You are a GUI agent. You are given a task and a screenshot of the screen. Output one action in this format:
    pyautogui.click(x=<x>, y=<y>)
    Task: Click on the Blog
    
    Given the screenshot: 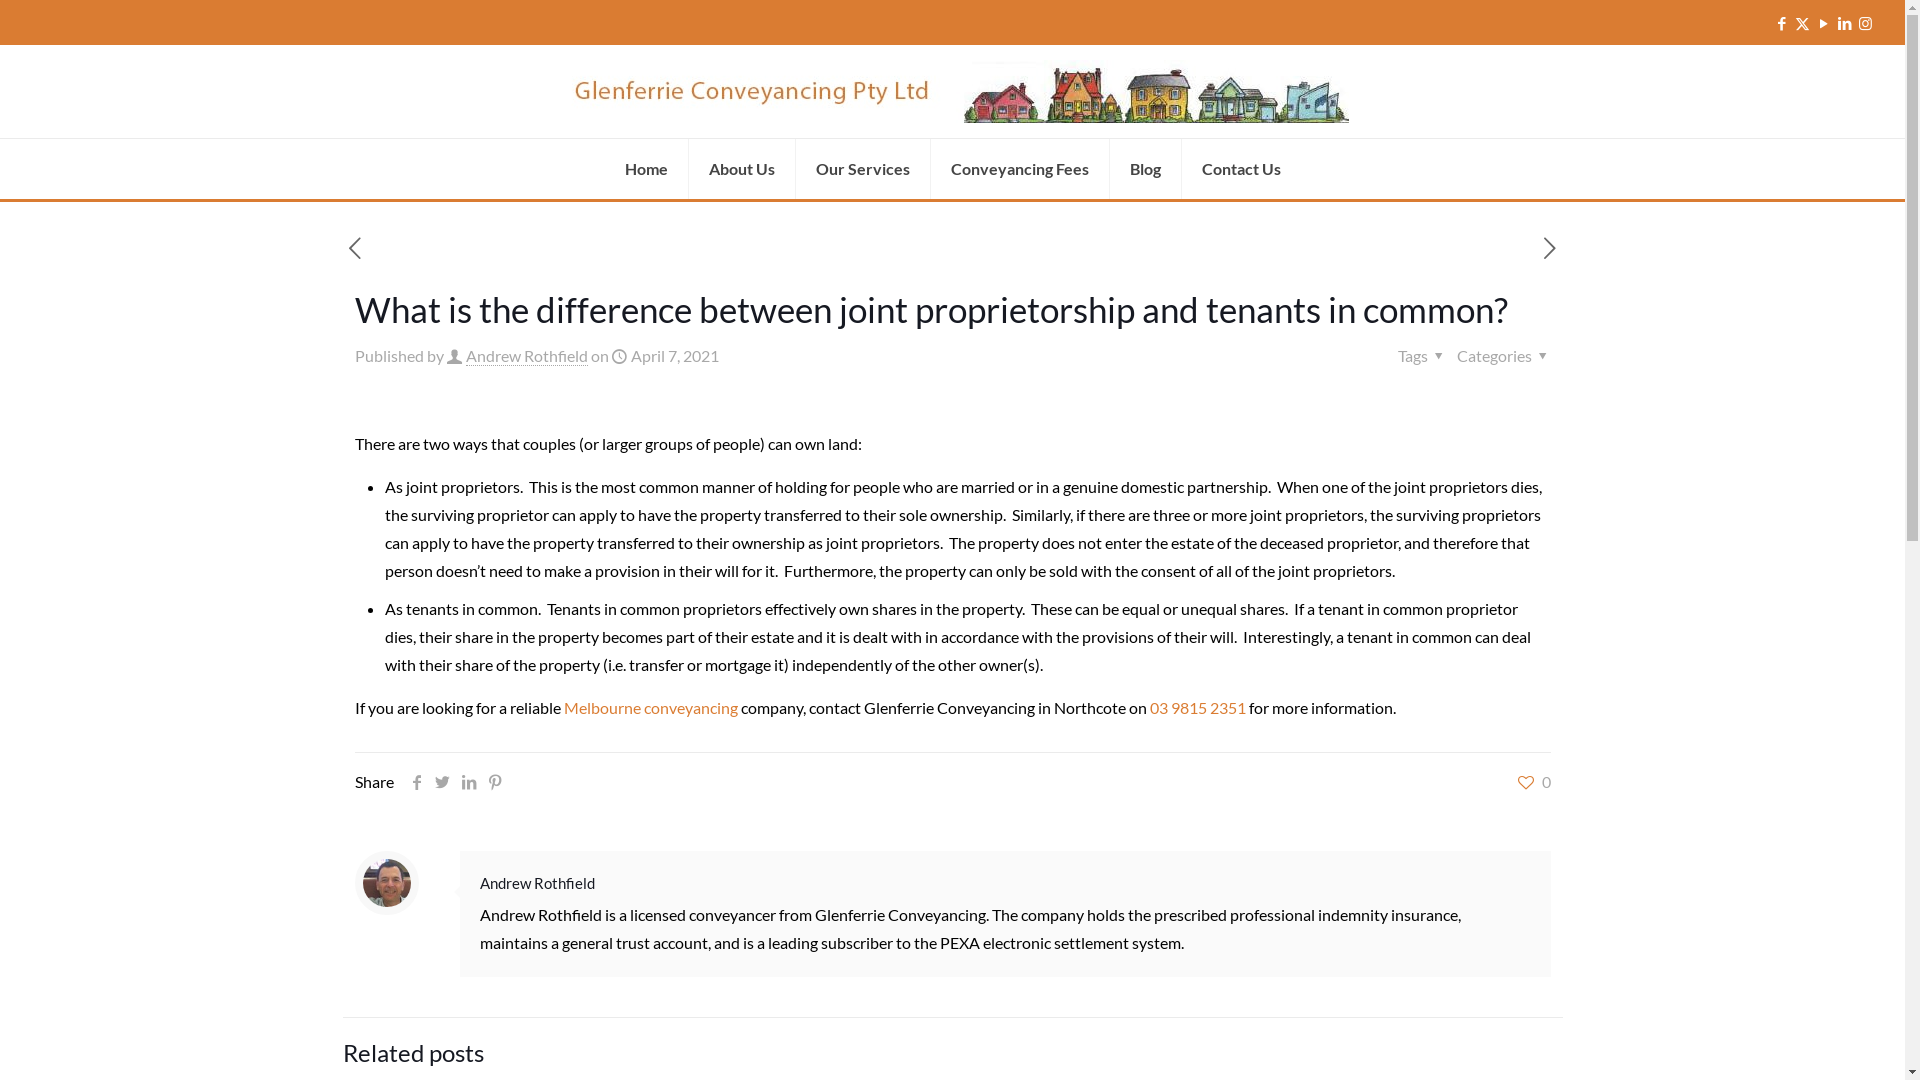 What is the action you would take?
    pyautogui.click(x=1146, y=169)
    